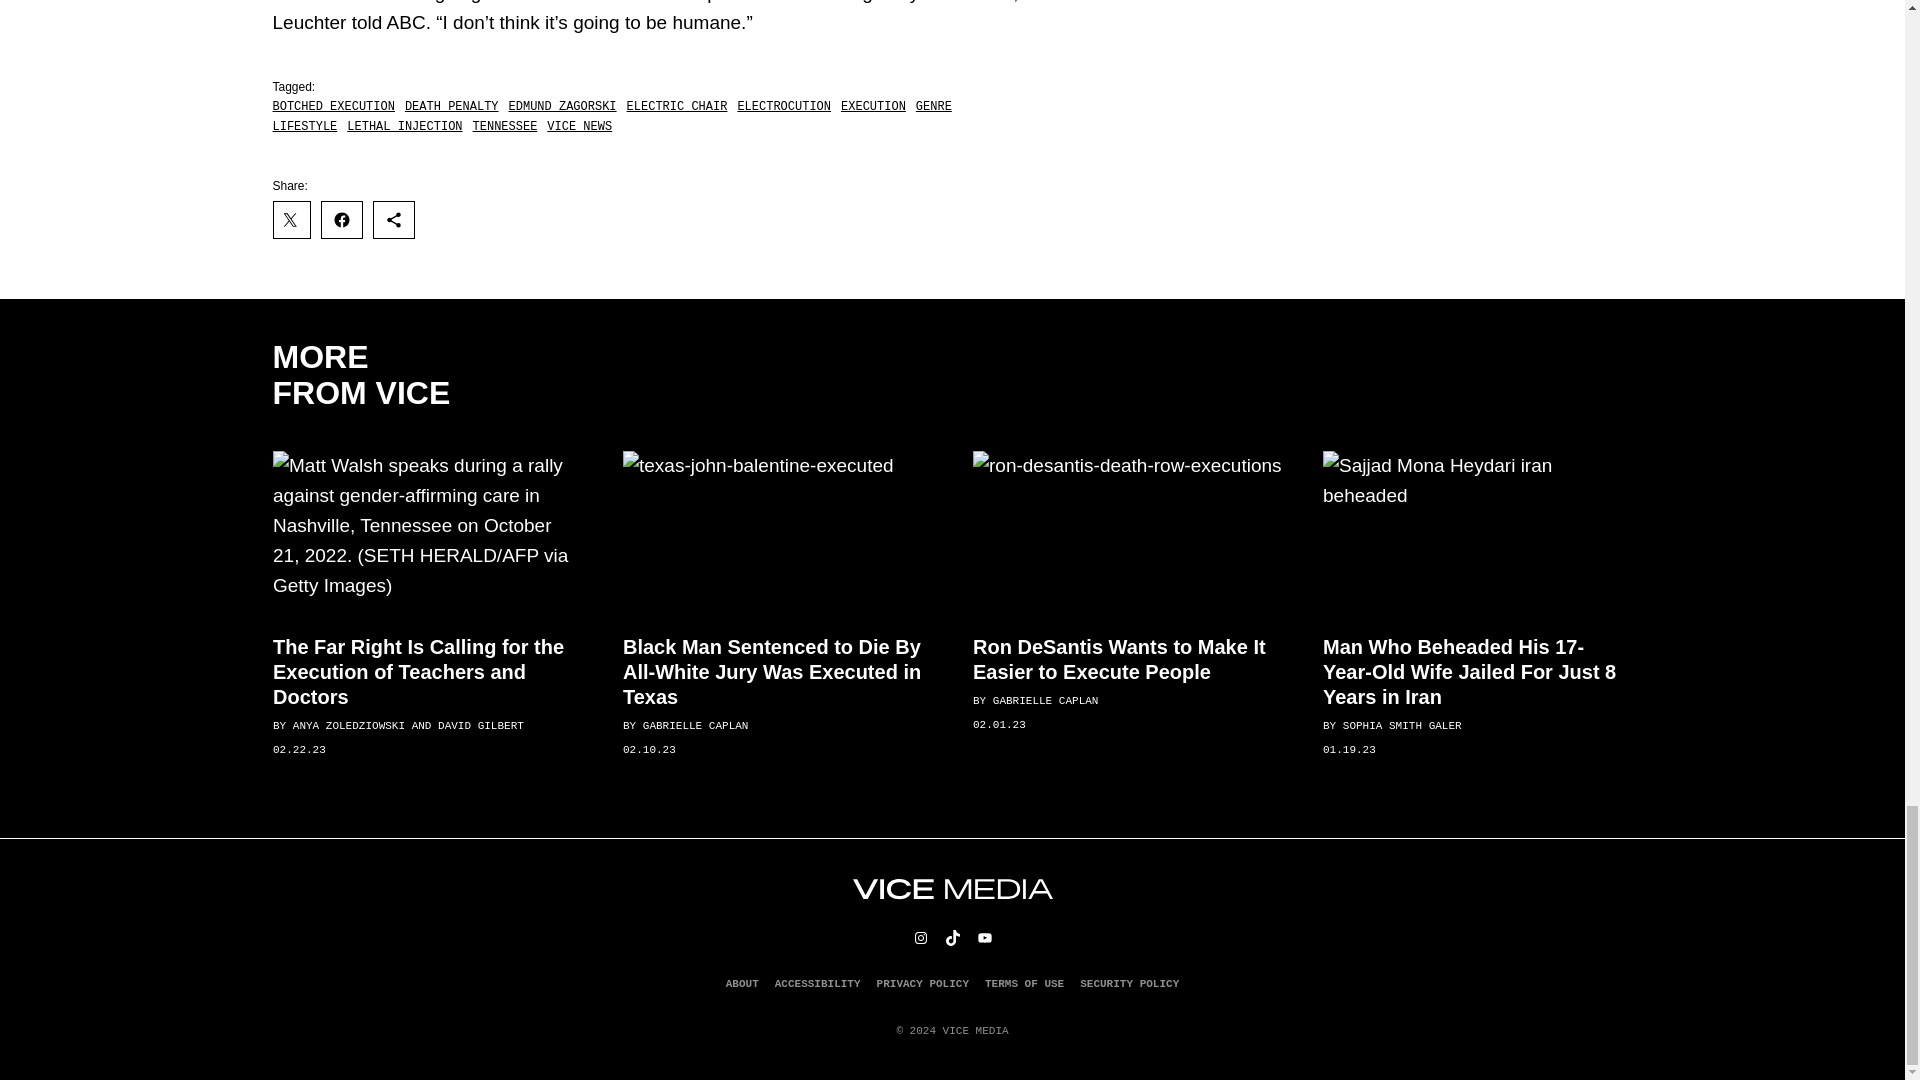 The height and width of the screenshot is (1080, 1920). What do you see at coordinates (694, 726) in the screenshot?
I see `Posts by Gabrielle Caplan` at bounding box center [694, 726].